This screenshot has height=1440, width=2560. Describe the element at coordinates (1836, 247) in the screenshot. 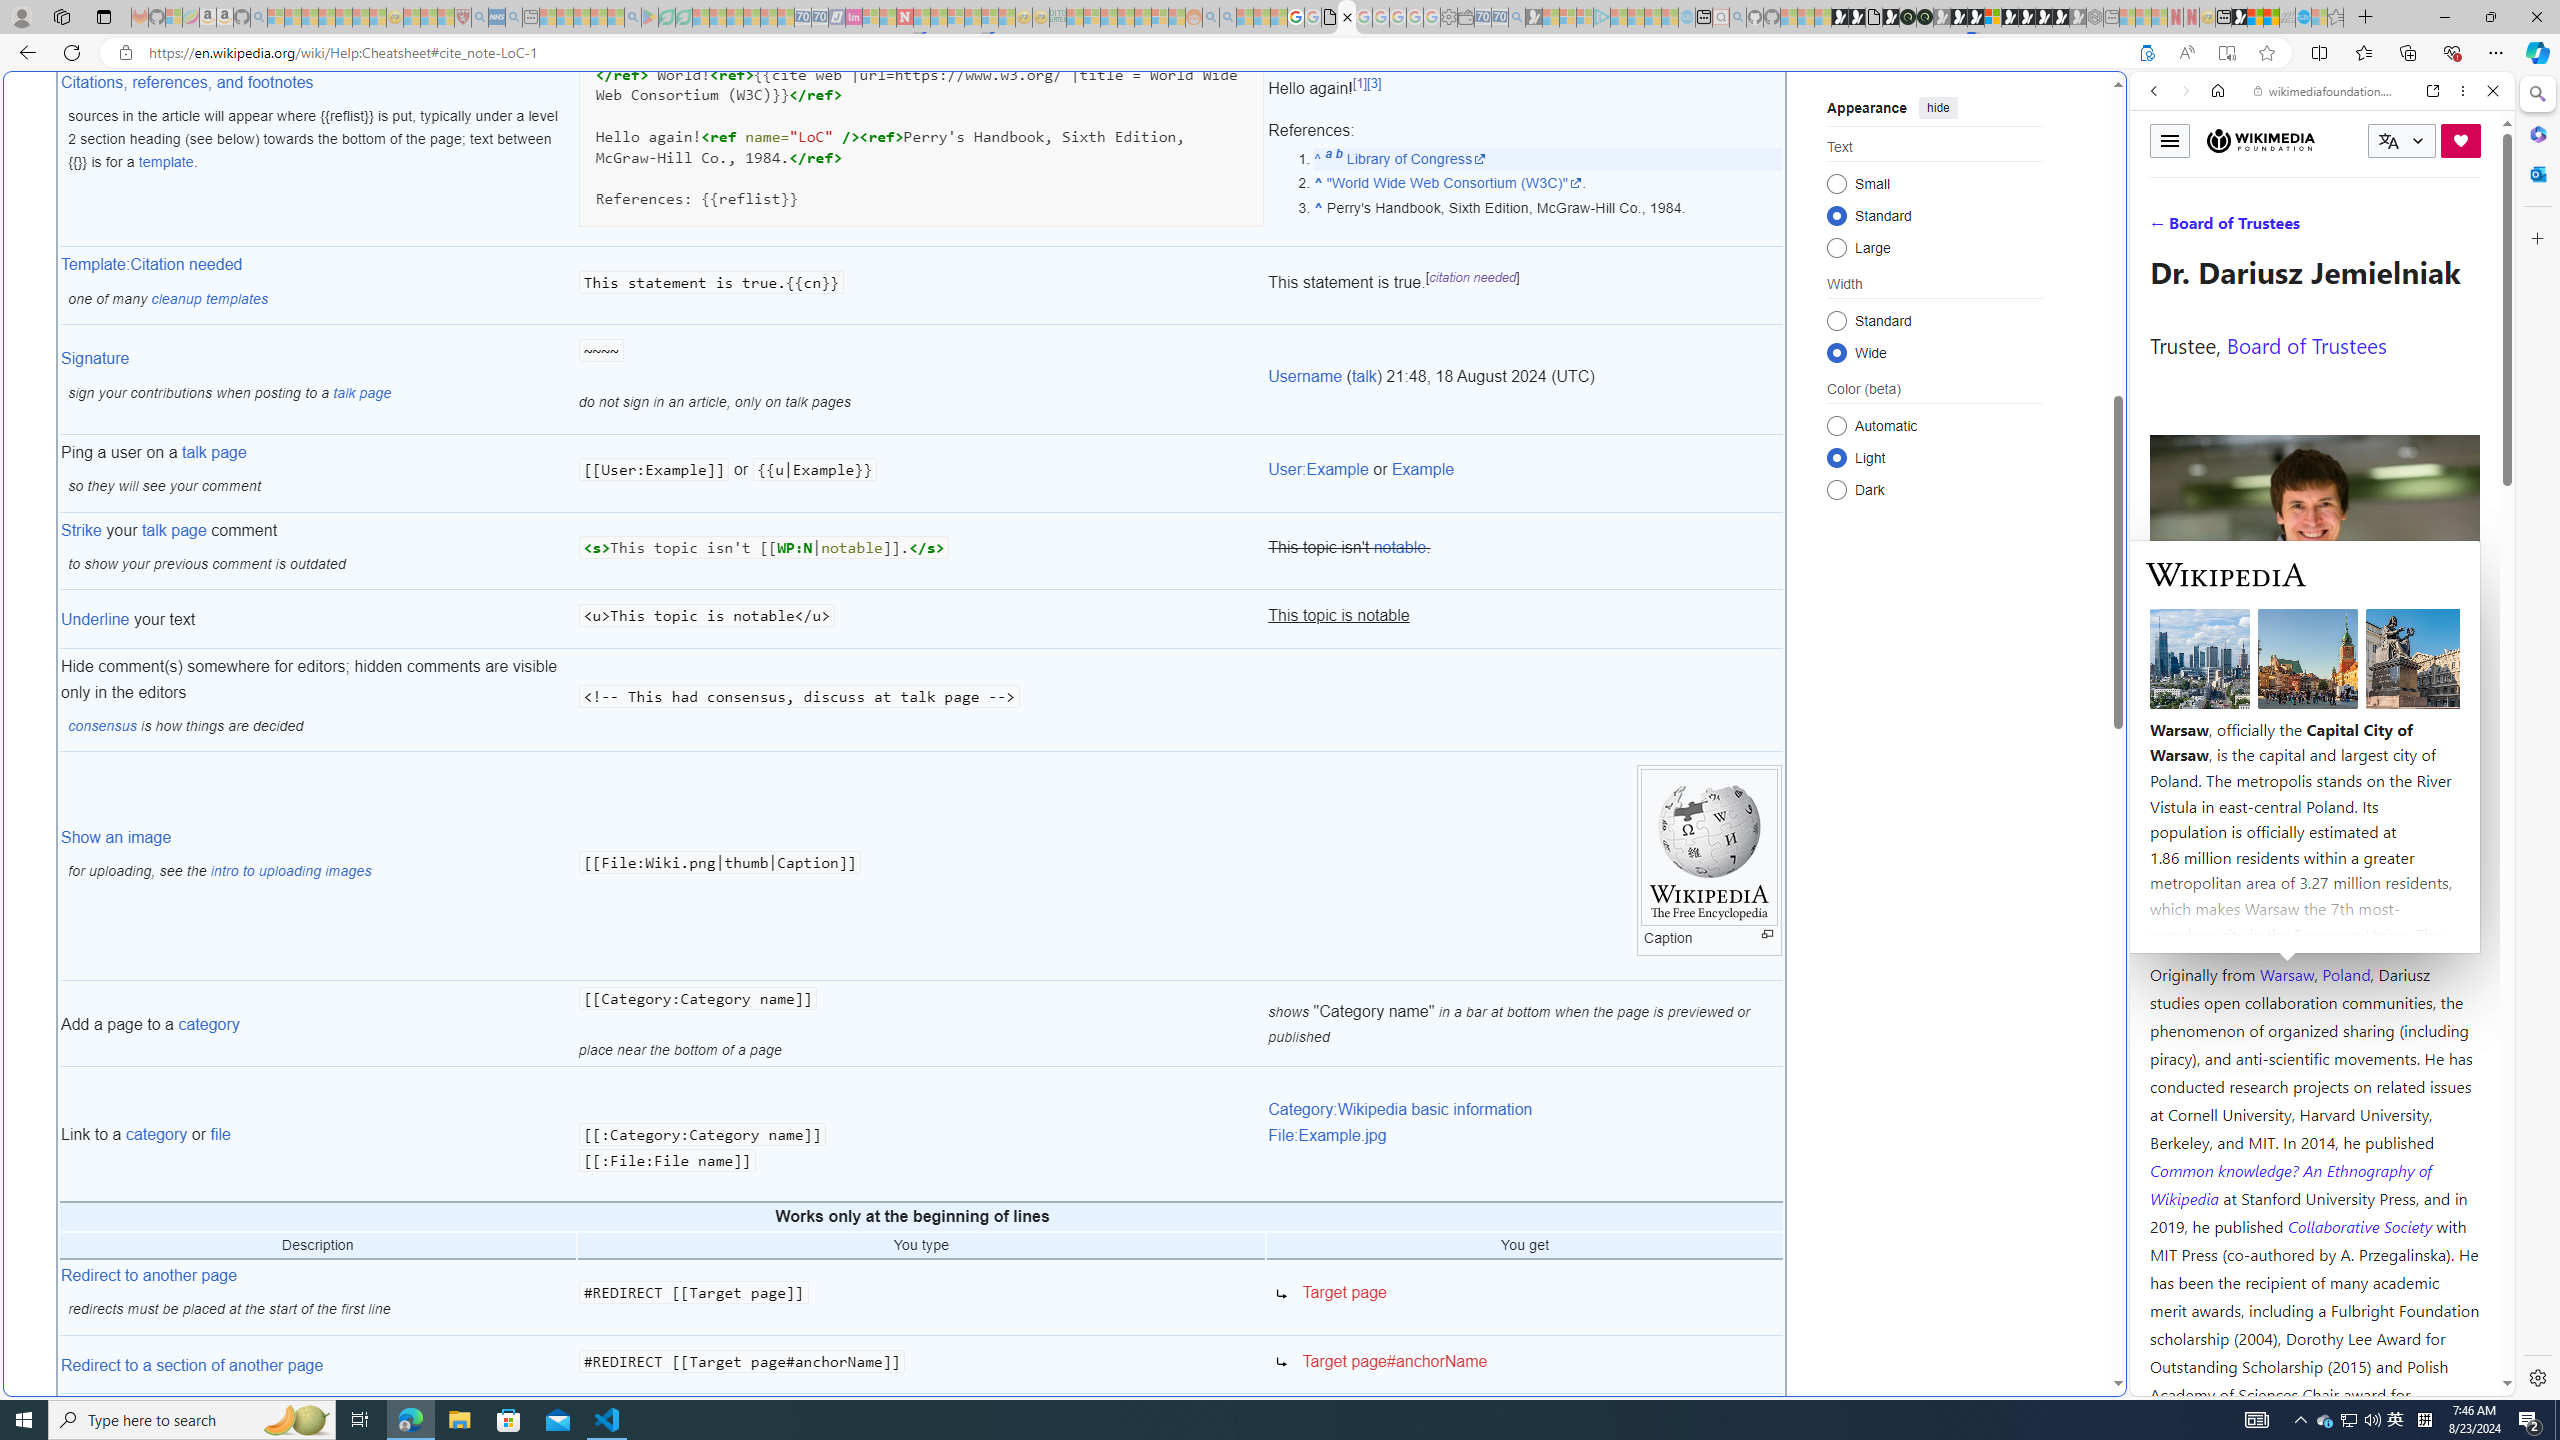

I see `Large` at that location.